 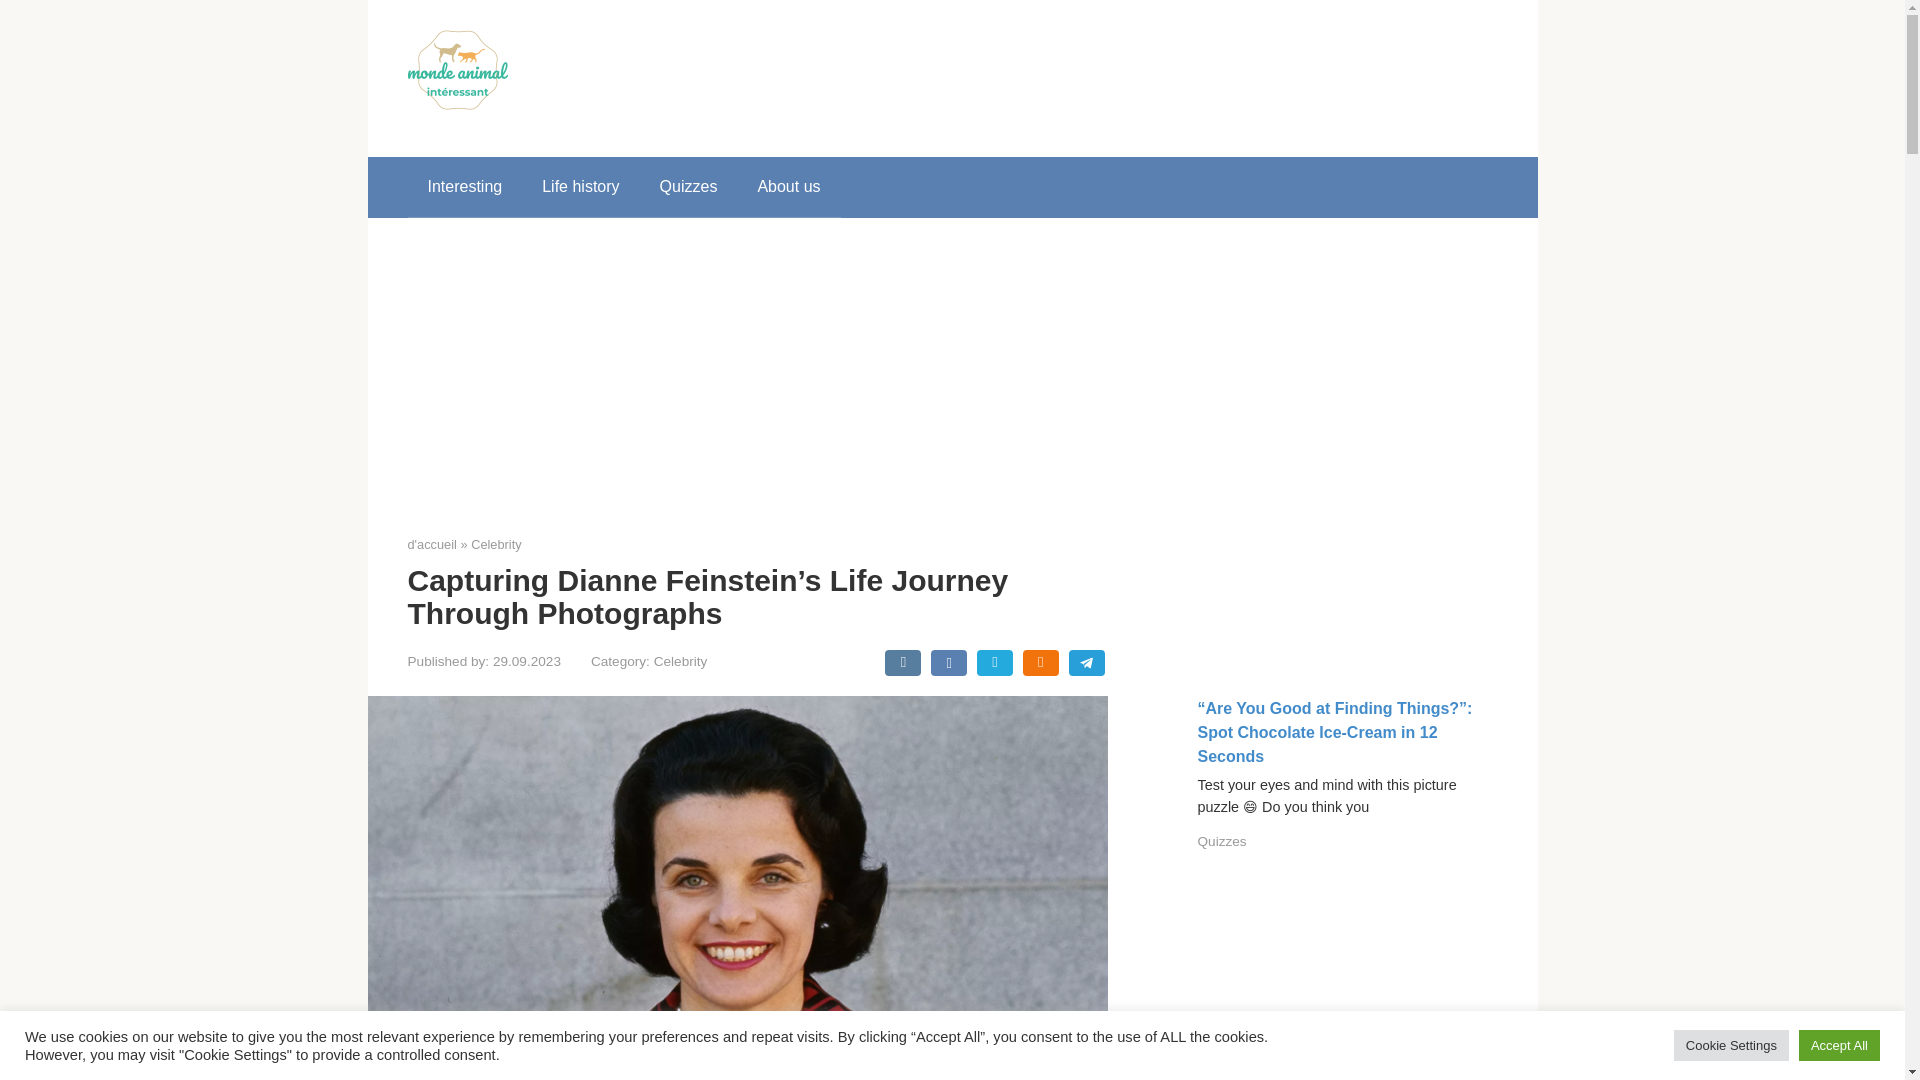 I want to click on Cookie Settings, so click(x=1732, y=1045).